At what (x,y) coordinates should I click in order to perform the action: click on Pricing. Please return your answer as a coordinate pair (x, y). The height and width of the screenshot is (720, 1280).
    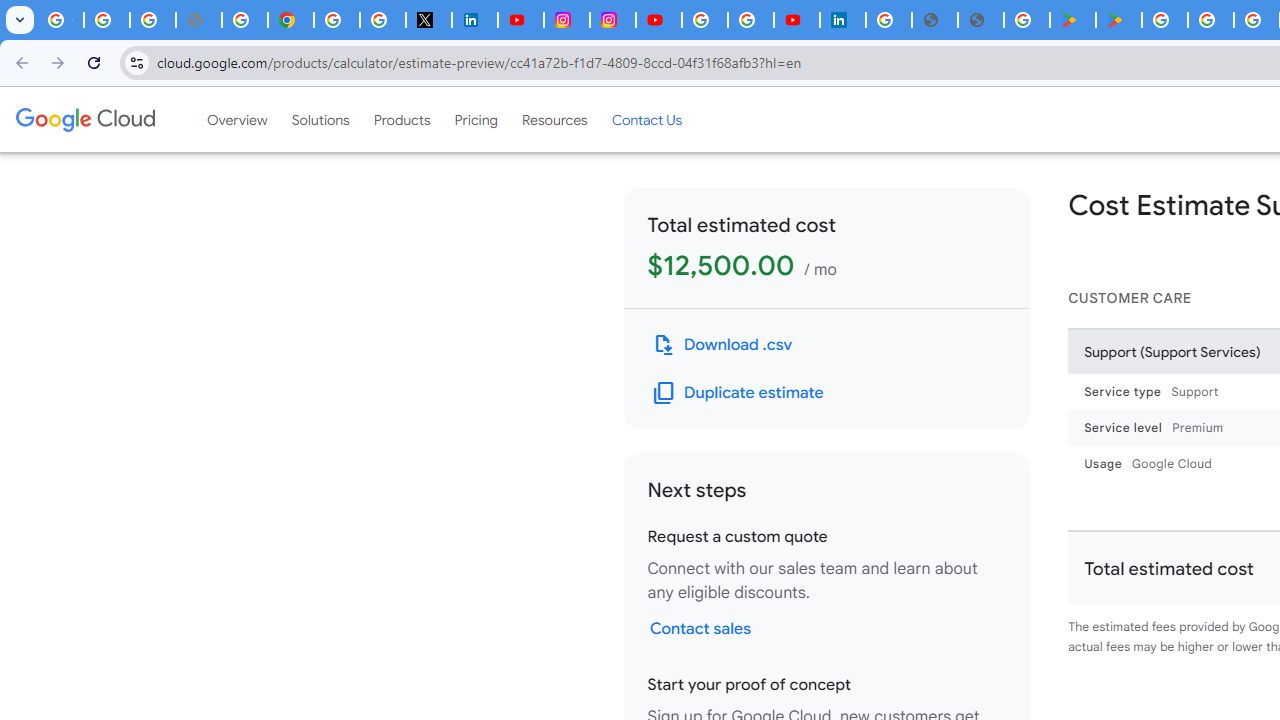
    Looking at the image, I should click on (476, 119).